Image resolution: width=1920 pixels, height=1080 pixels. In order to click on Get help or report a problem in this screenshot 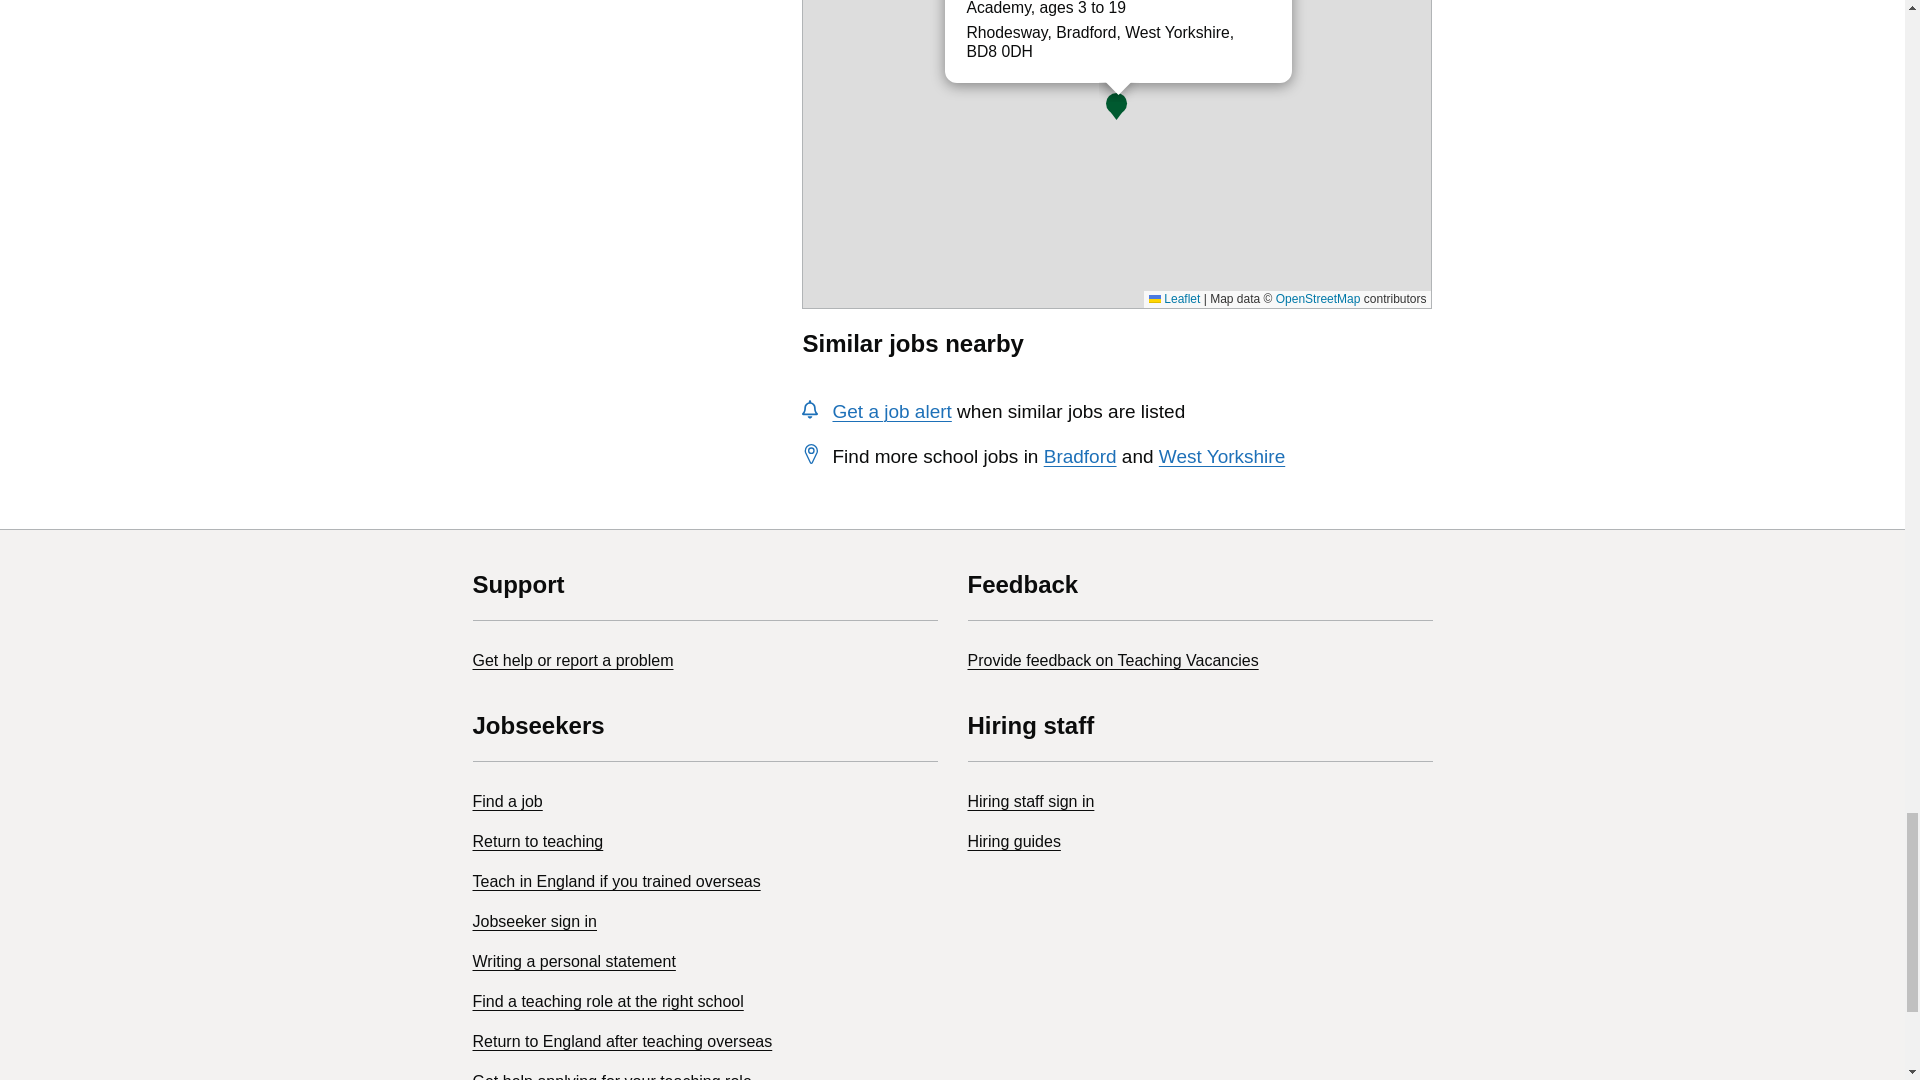, I will do `click(572, 660)`.